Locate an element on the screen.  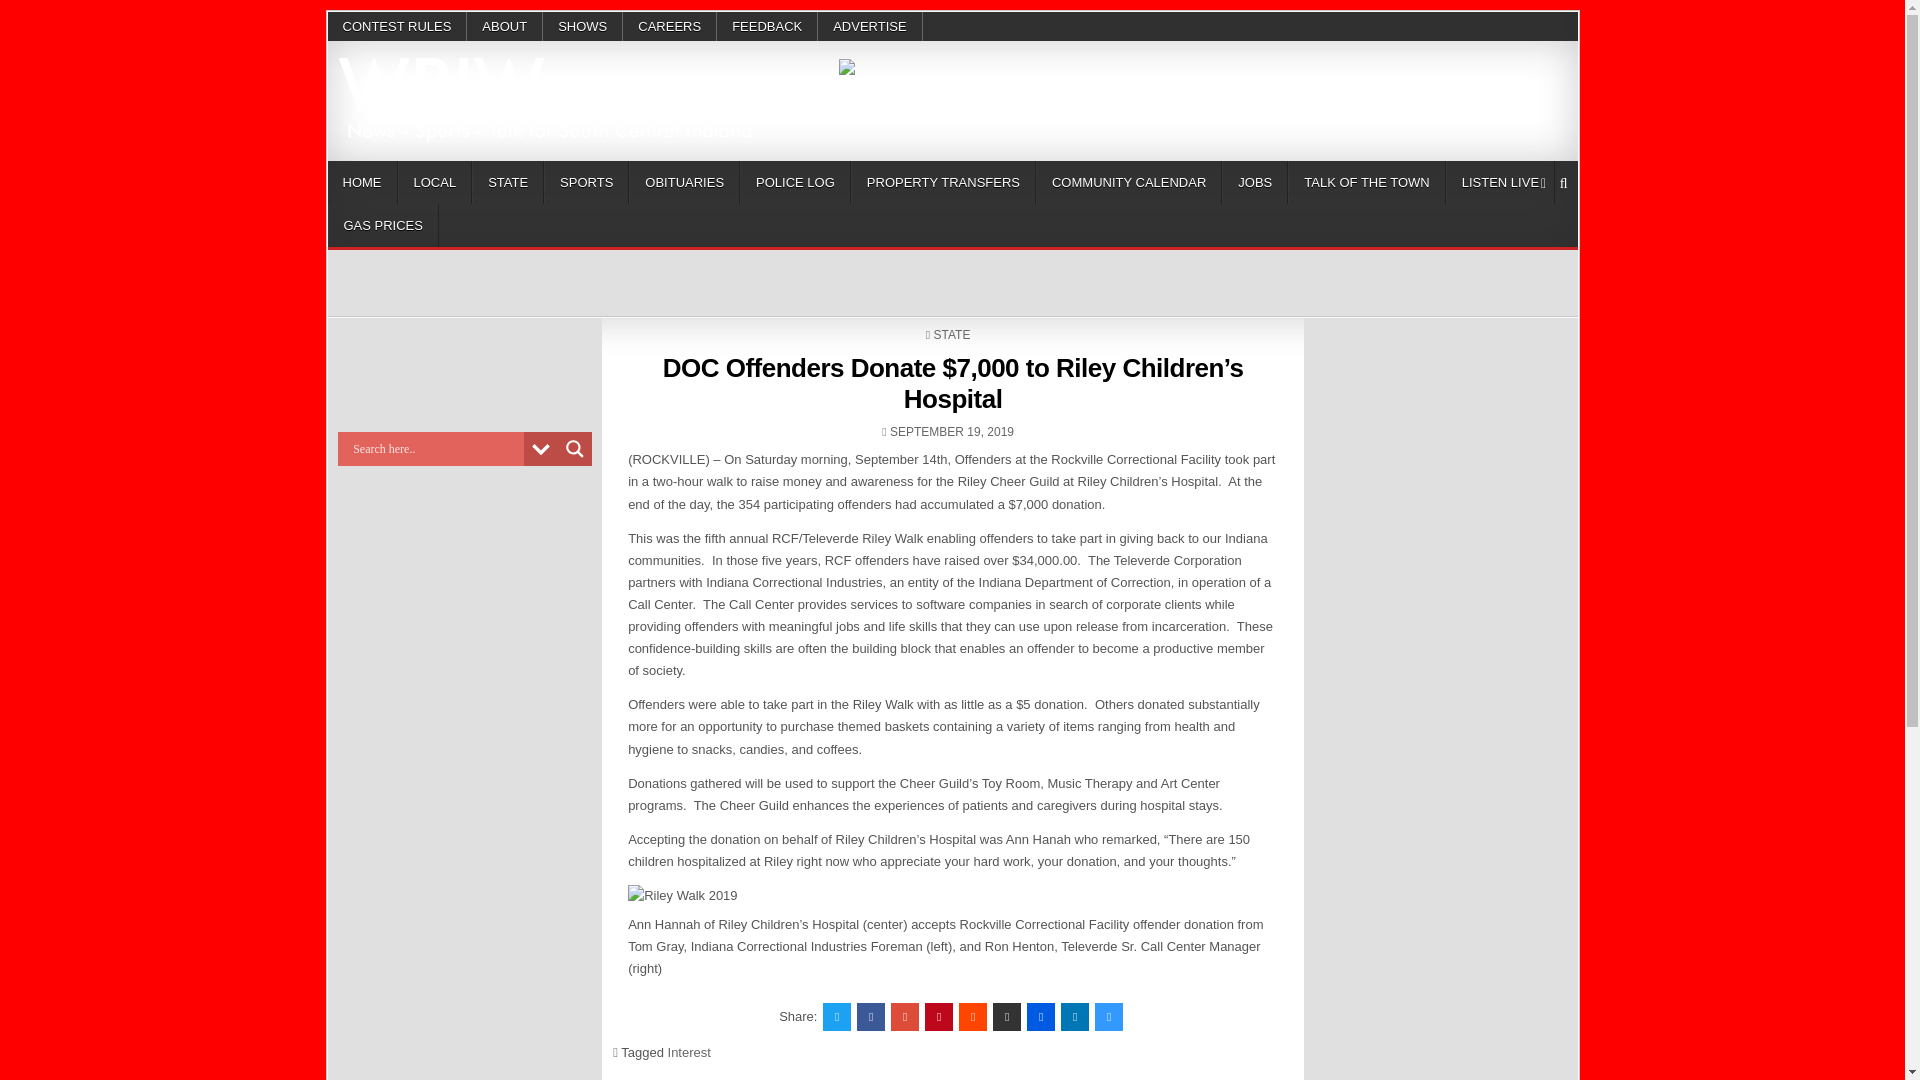
FEEDBACK is located at coordinates (766, 26).